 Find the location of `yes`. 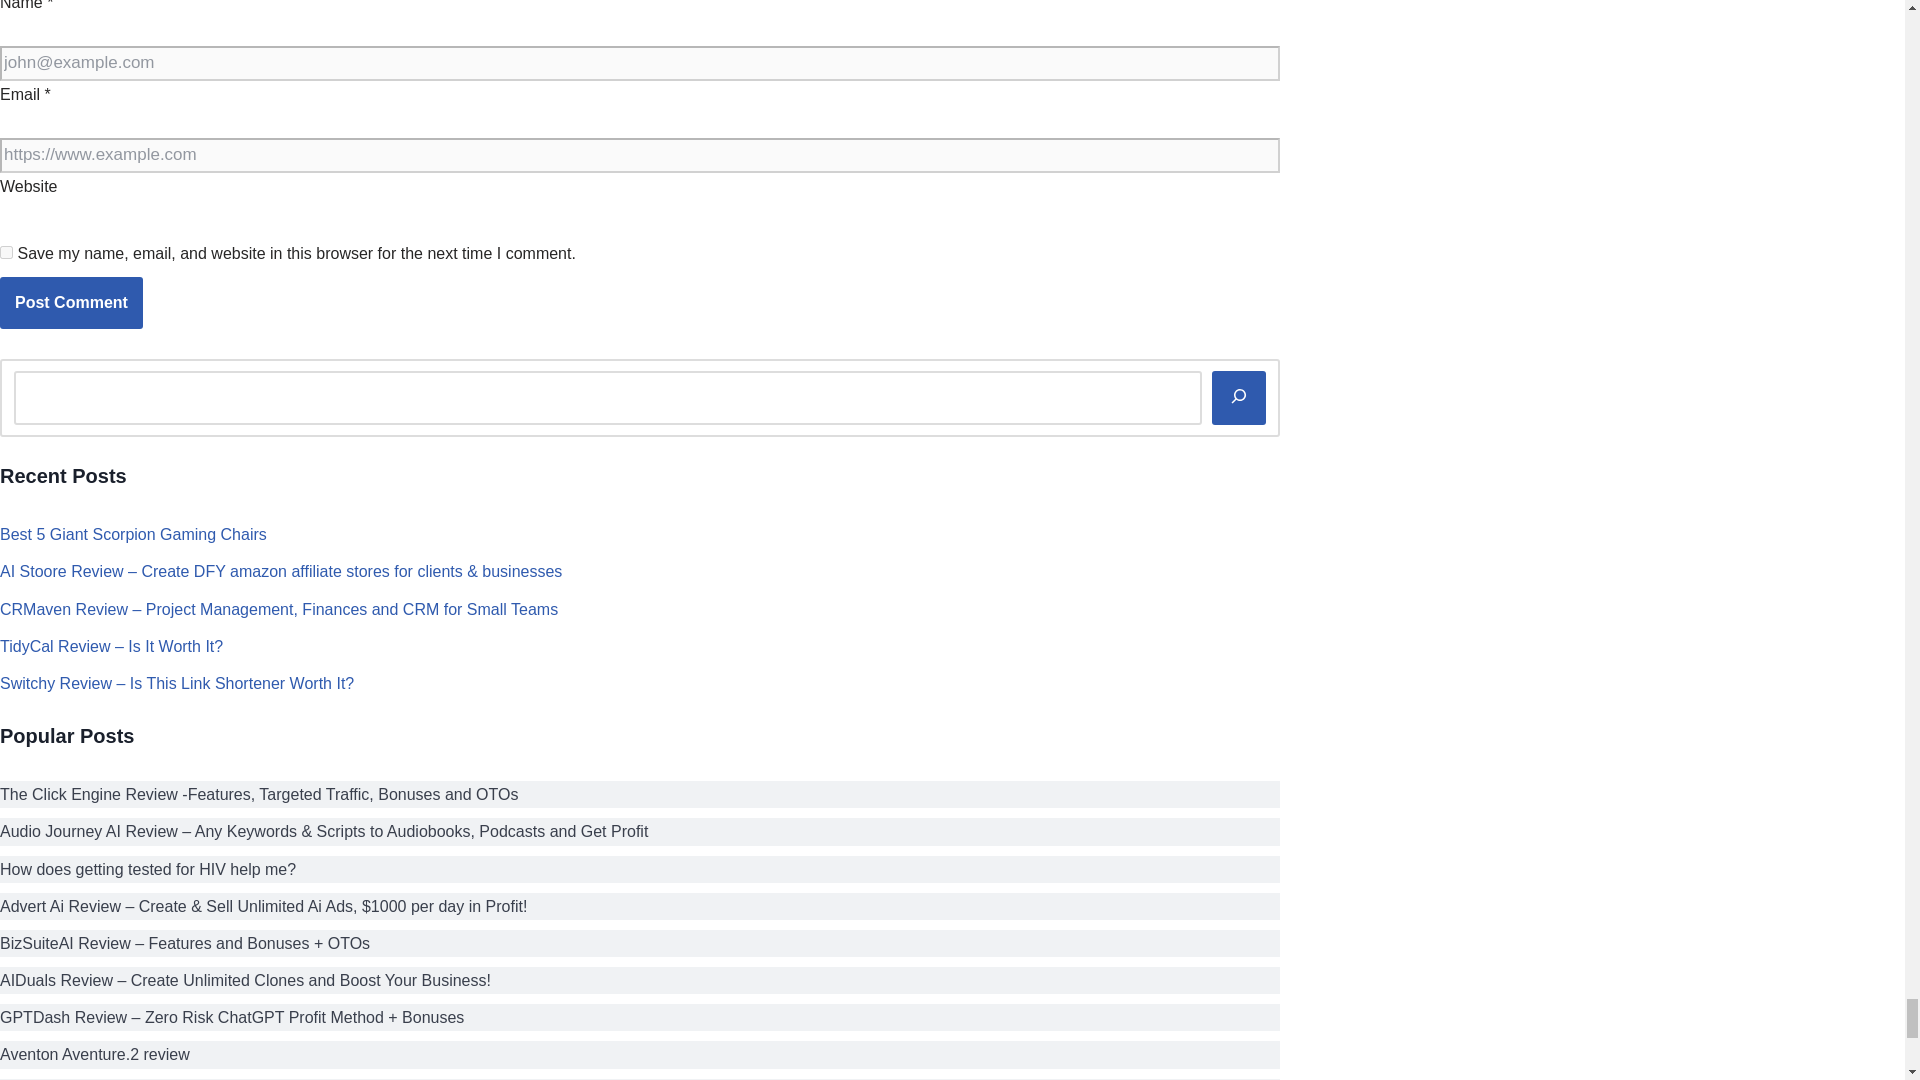

yes is located at coordinates (6, 252).